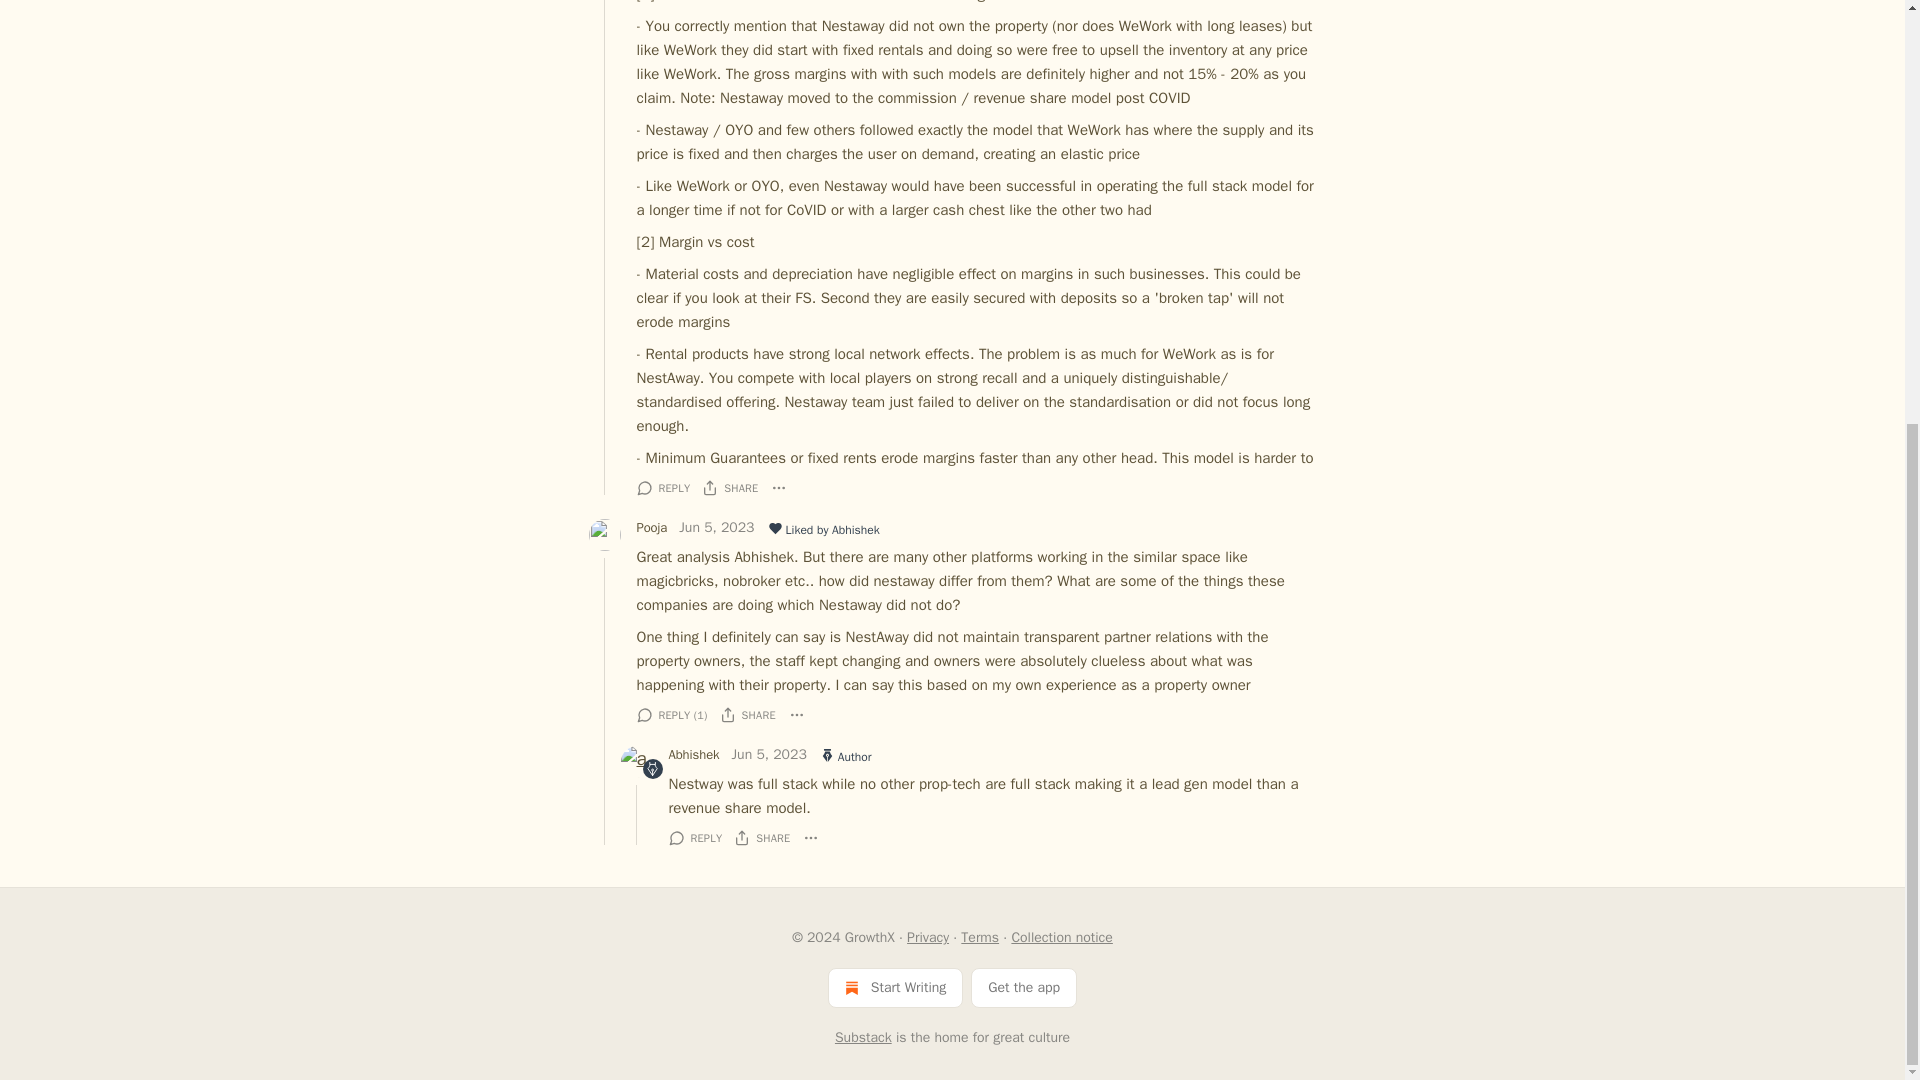 The image size is (1920, 1080). What do you see at coordinates (716, 530) in the screenshot?
I see `Jun 5, 2023` at bounding box center [716, 530].